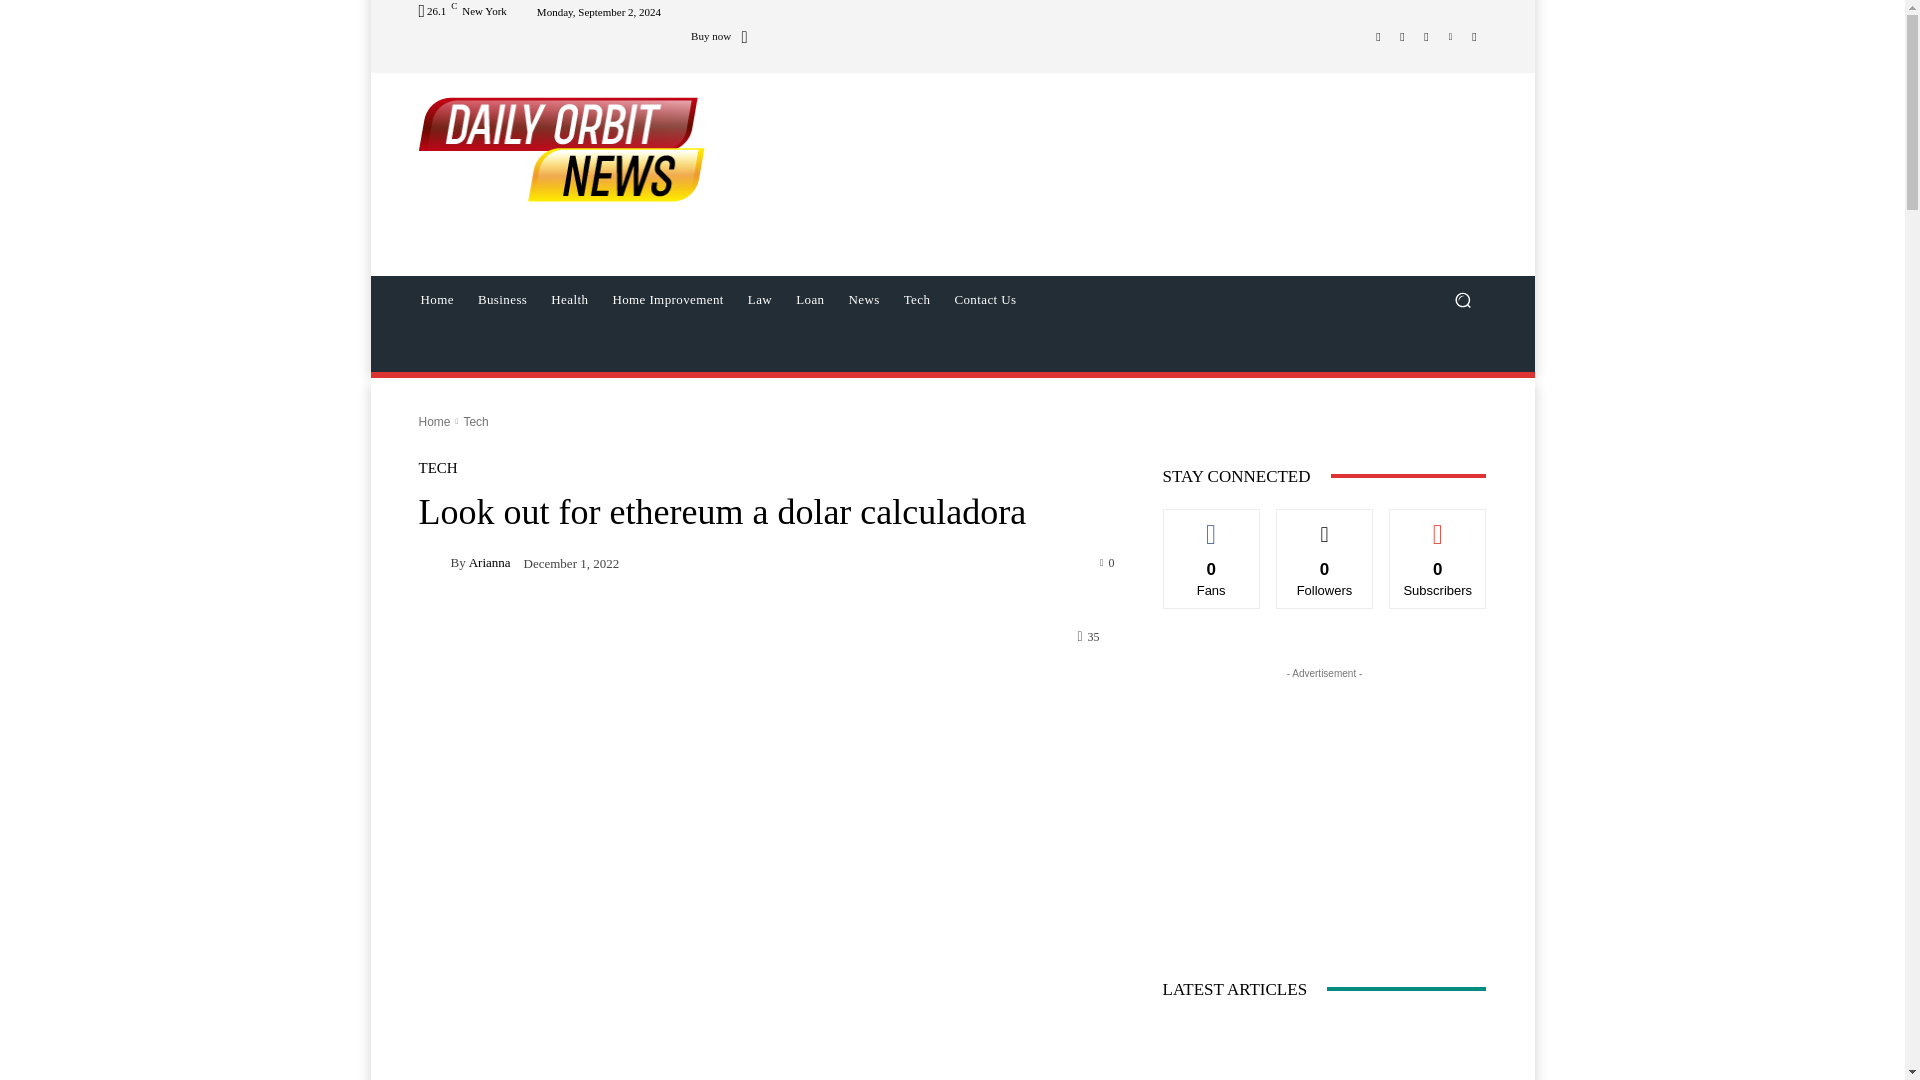 The width and height of the screenshot is (1920, 1080). What do you see at coordinates (809, 300) in the screenshot?
I see `Loan` at bounding box center [809, 300].